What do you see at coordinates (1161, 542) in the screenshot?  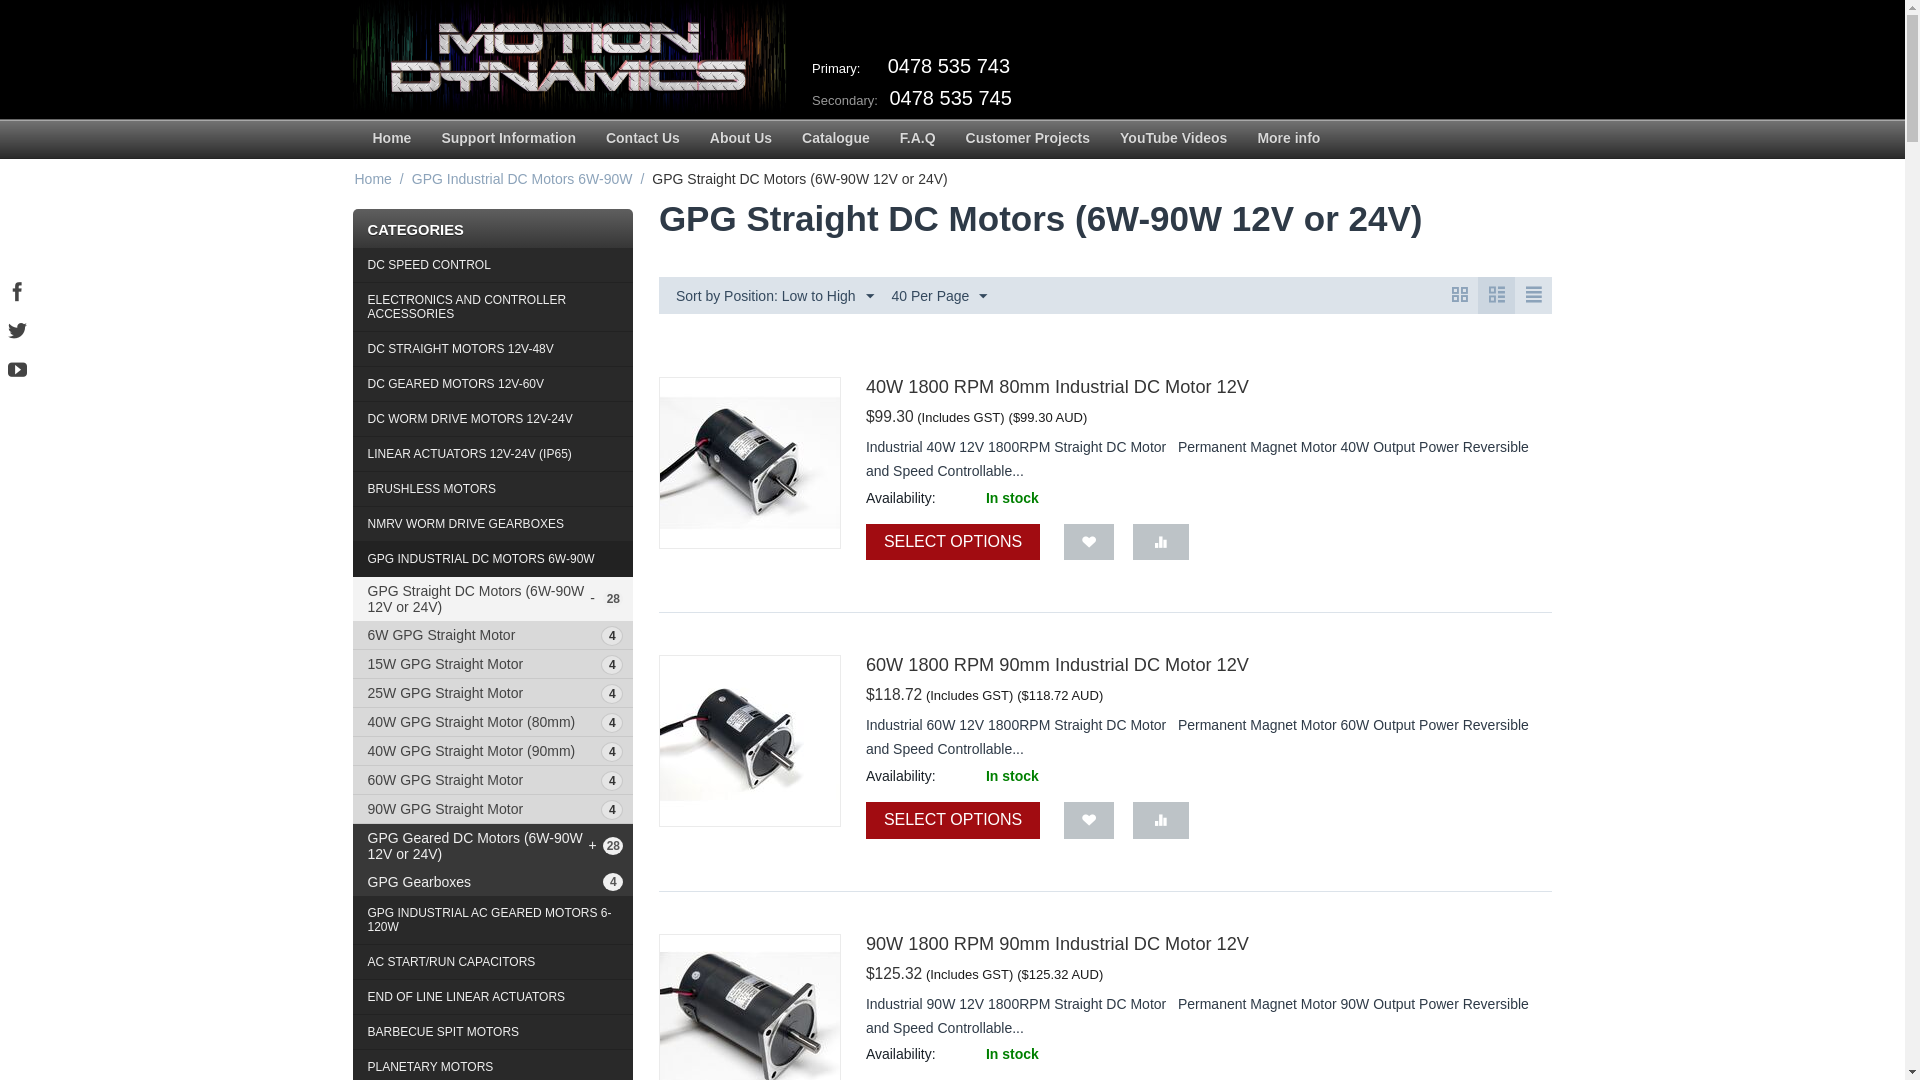 I see `Add to comparison list` at bounding box center [1161, 542].